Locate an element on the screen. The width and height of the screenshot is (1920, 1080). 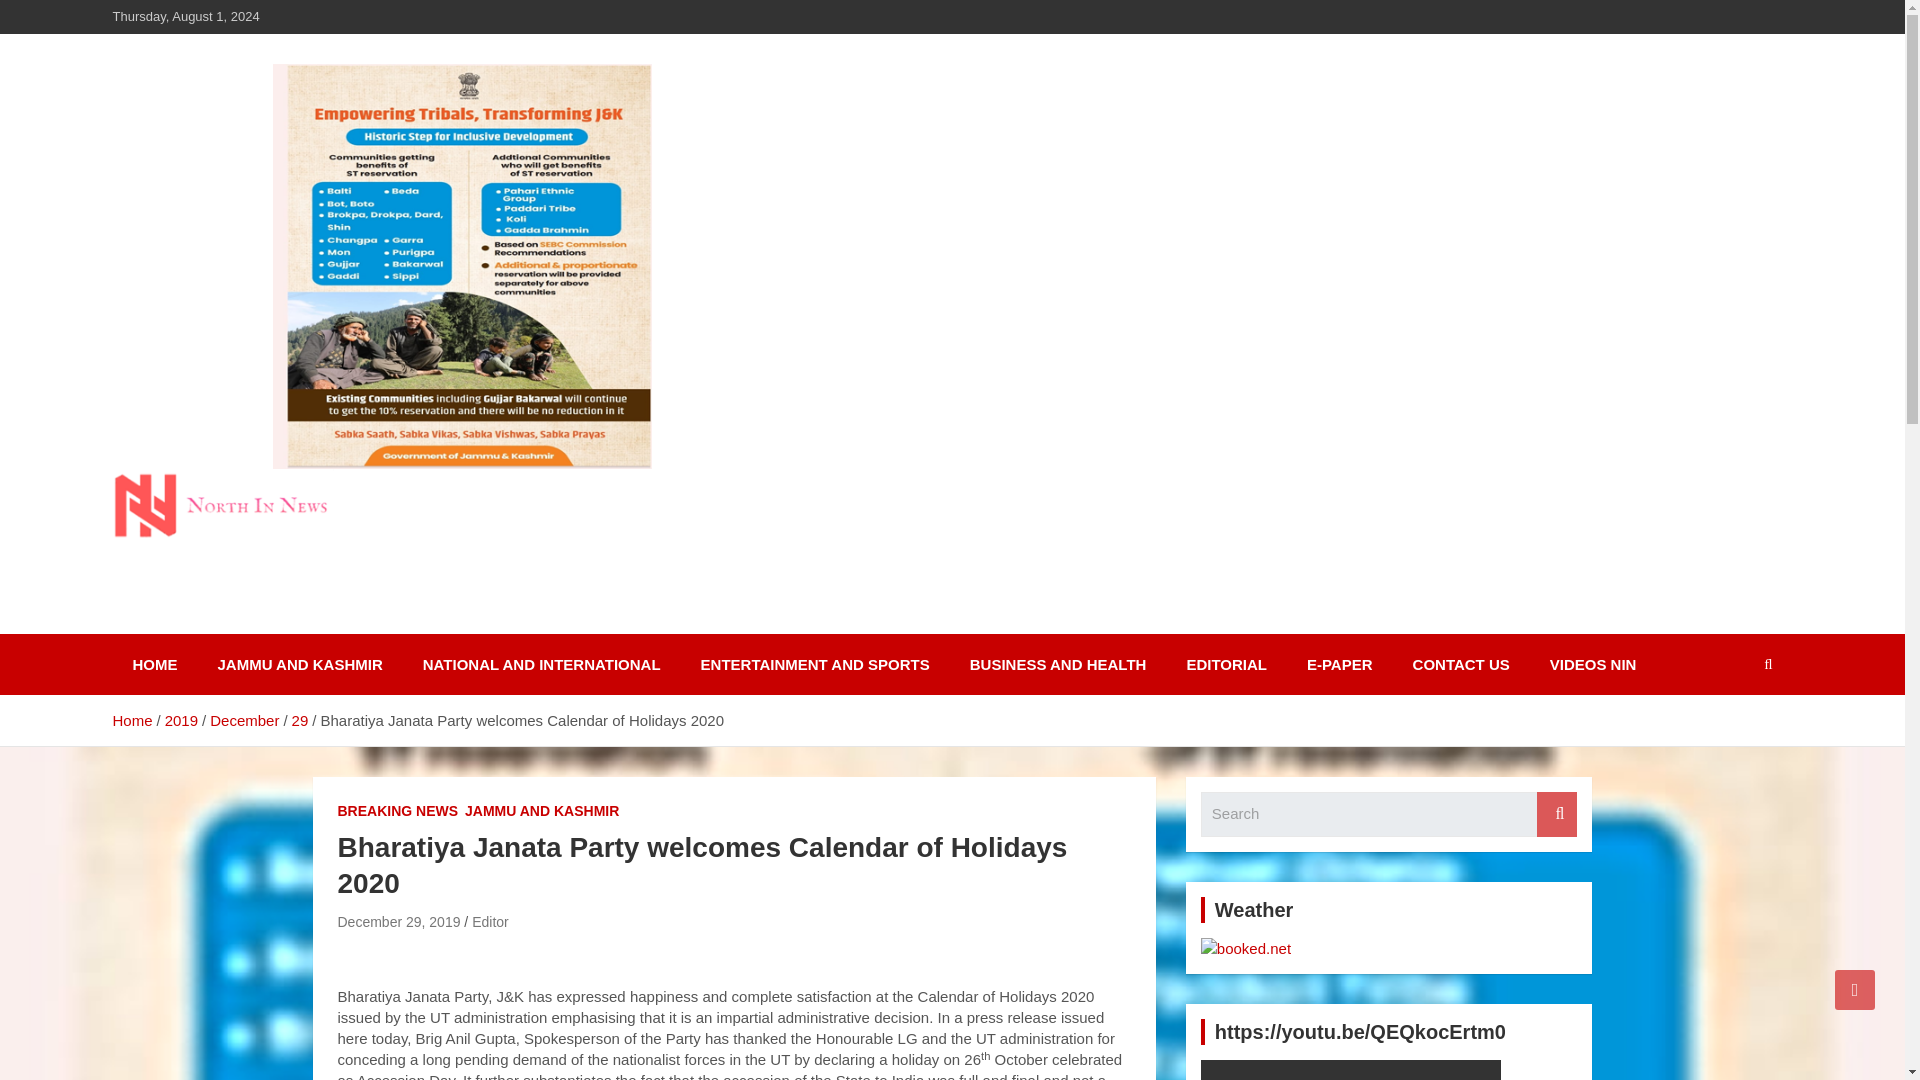
Bharatiya Janata Party welcomes Calendar of Holidays 2020 is located at coordinates (398, 921).